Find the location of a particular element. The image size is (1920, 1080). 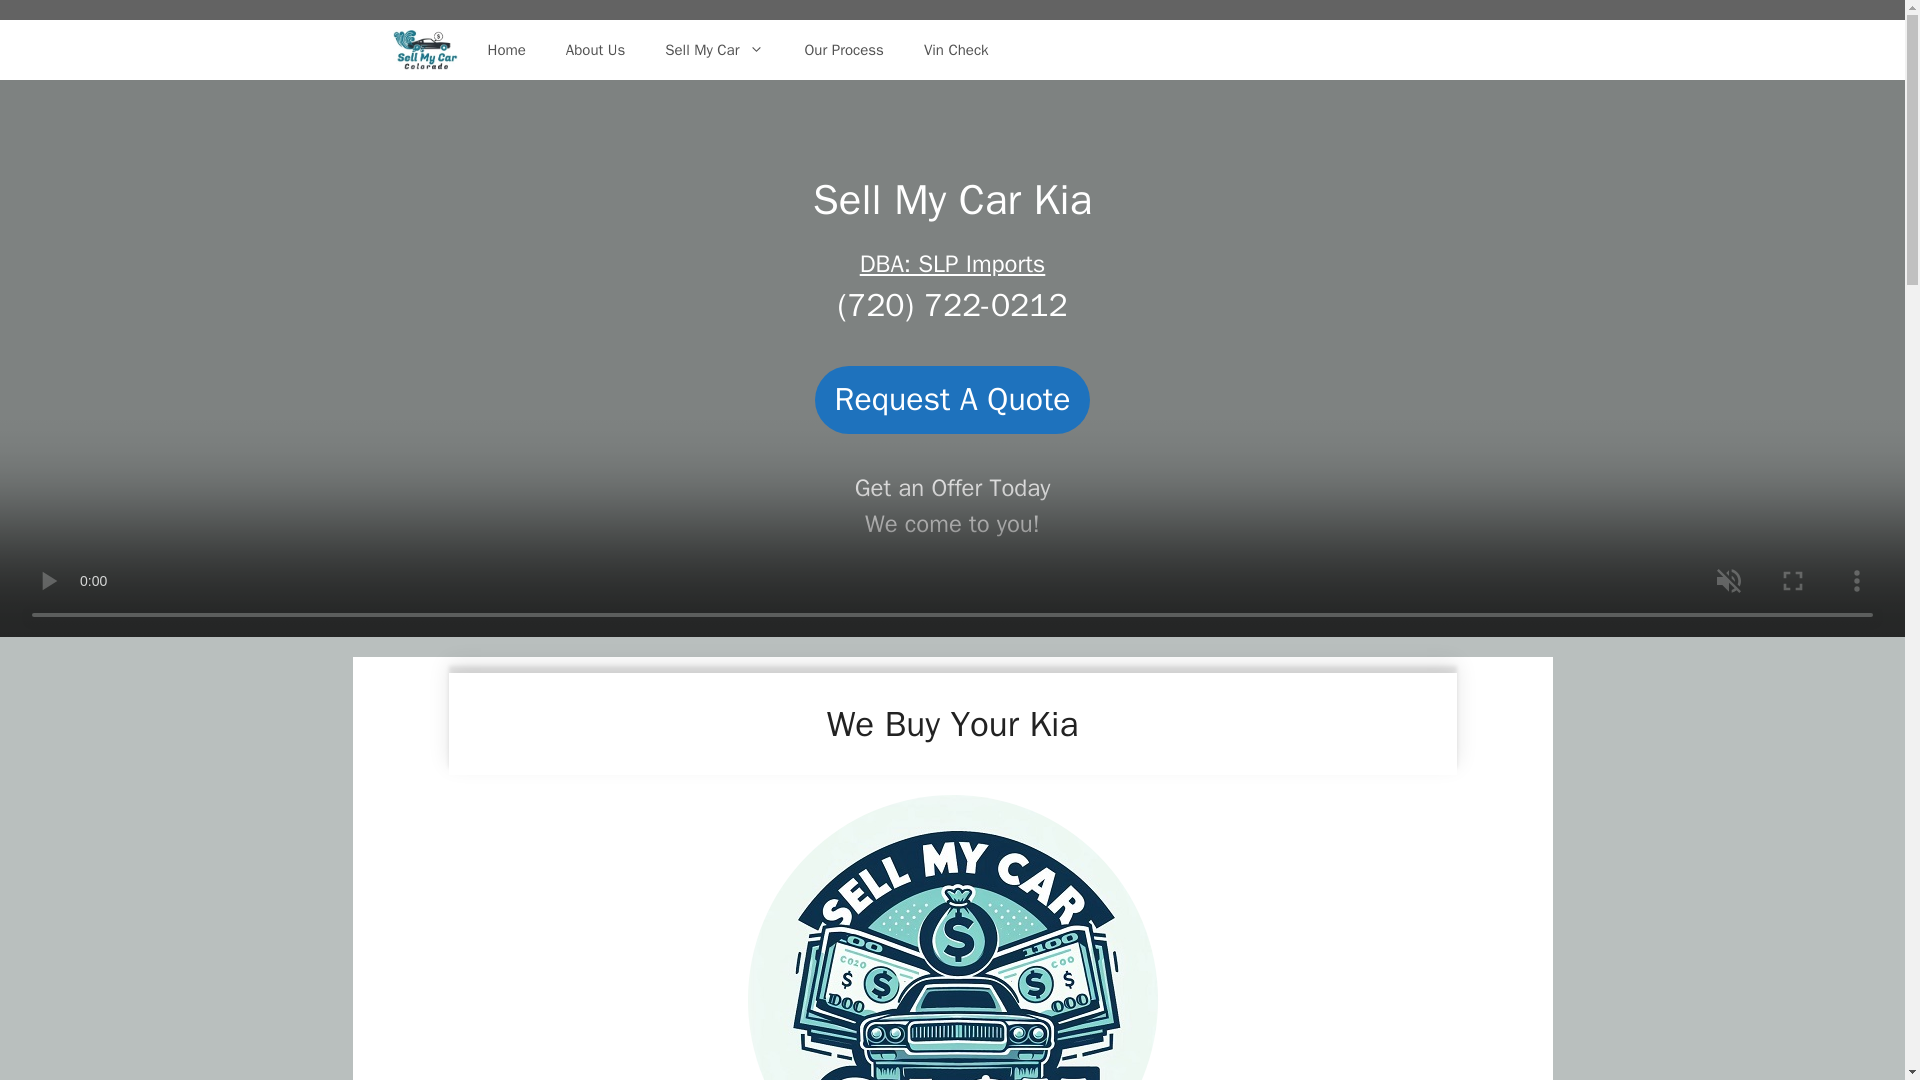

We Buy Cars is located at coordinates (424, 50).